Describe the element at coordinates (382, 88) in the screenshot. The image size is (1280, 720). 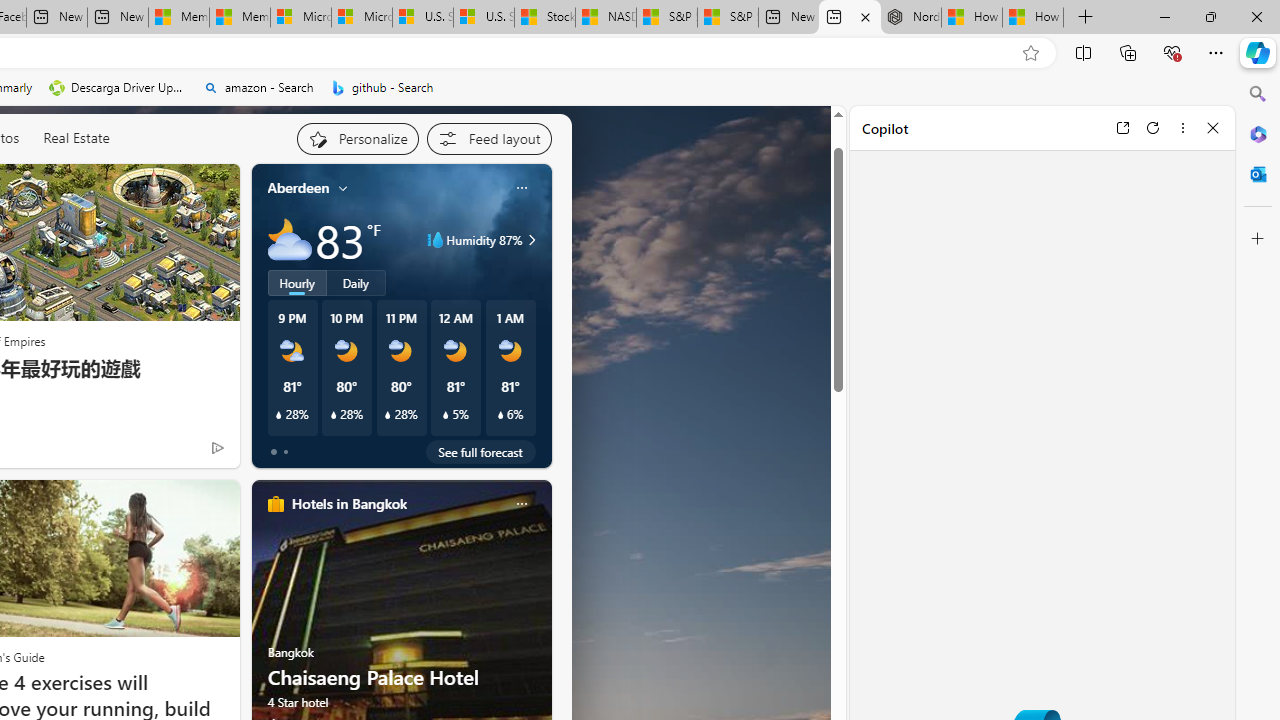
I see `github - Search` at that location.